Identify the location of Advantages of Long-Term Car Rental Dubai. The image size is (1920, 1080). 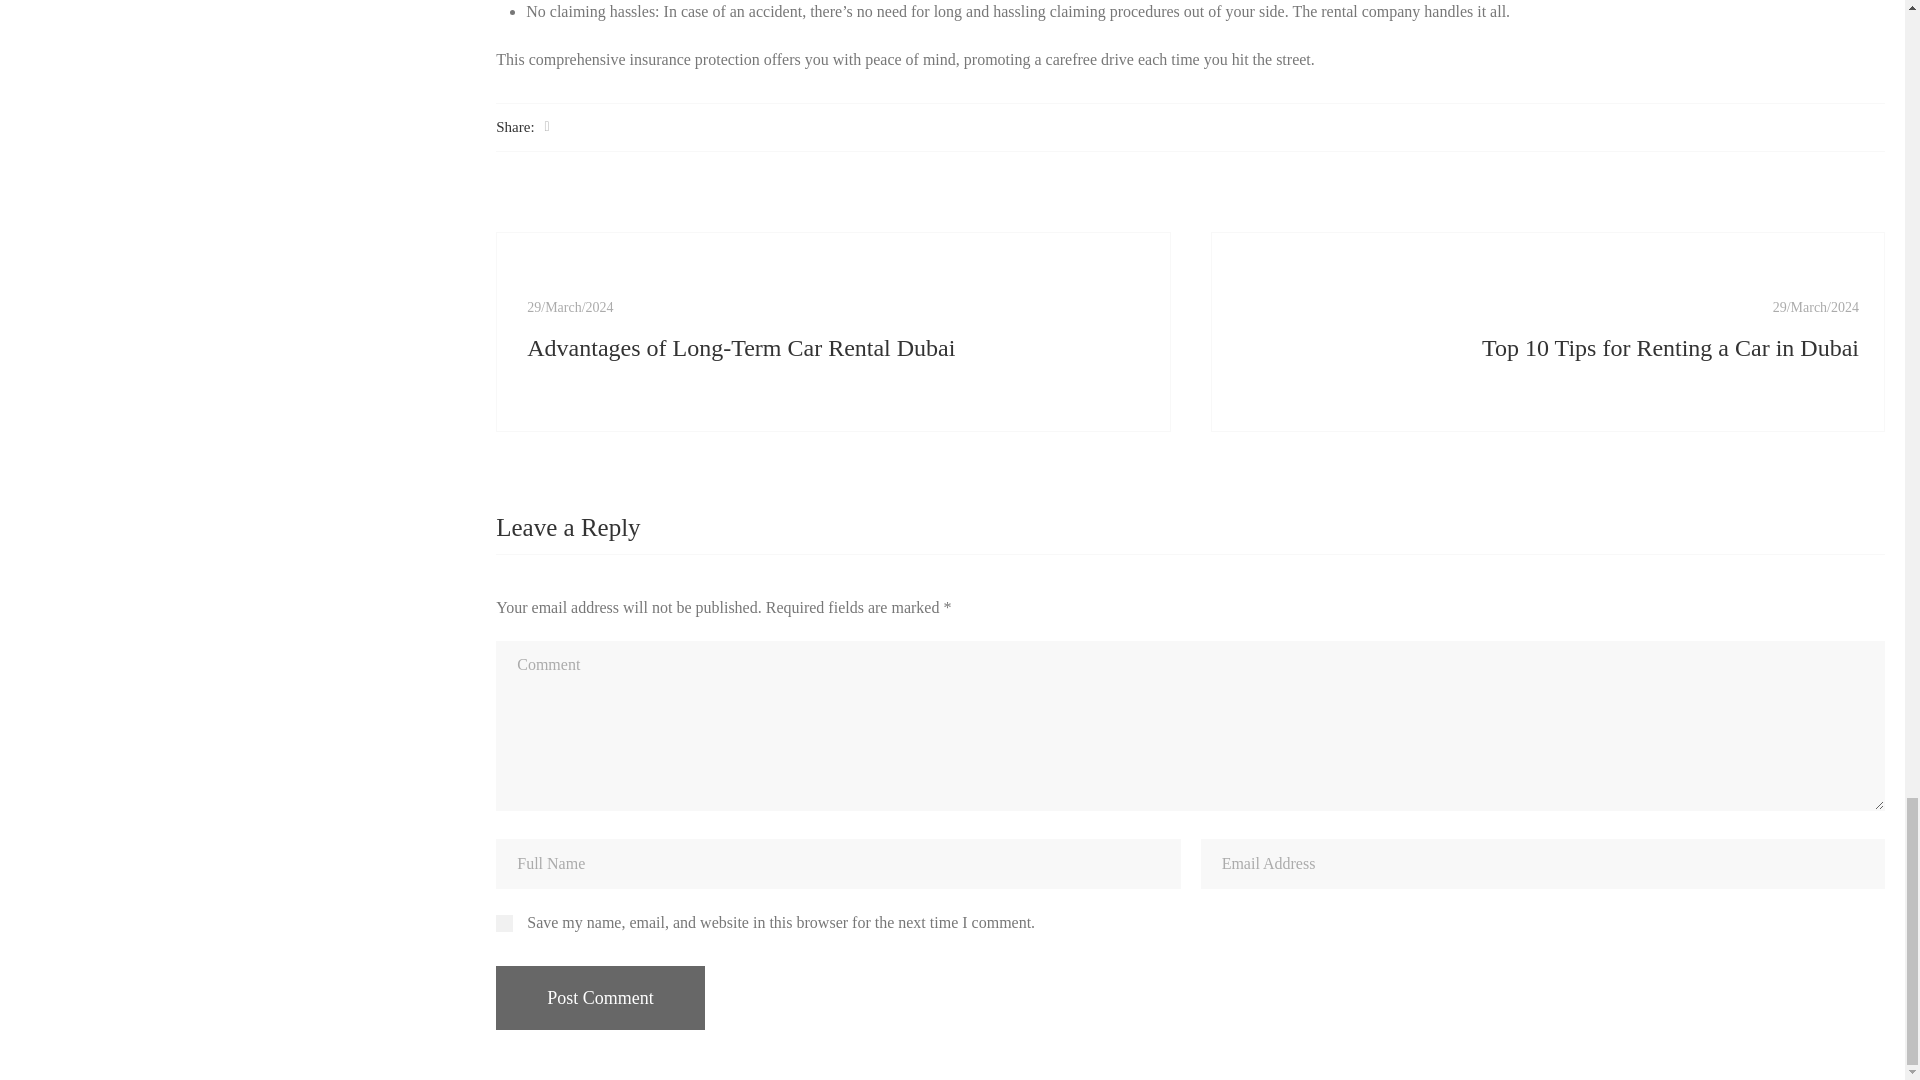
(835, 348).